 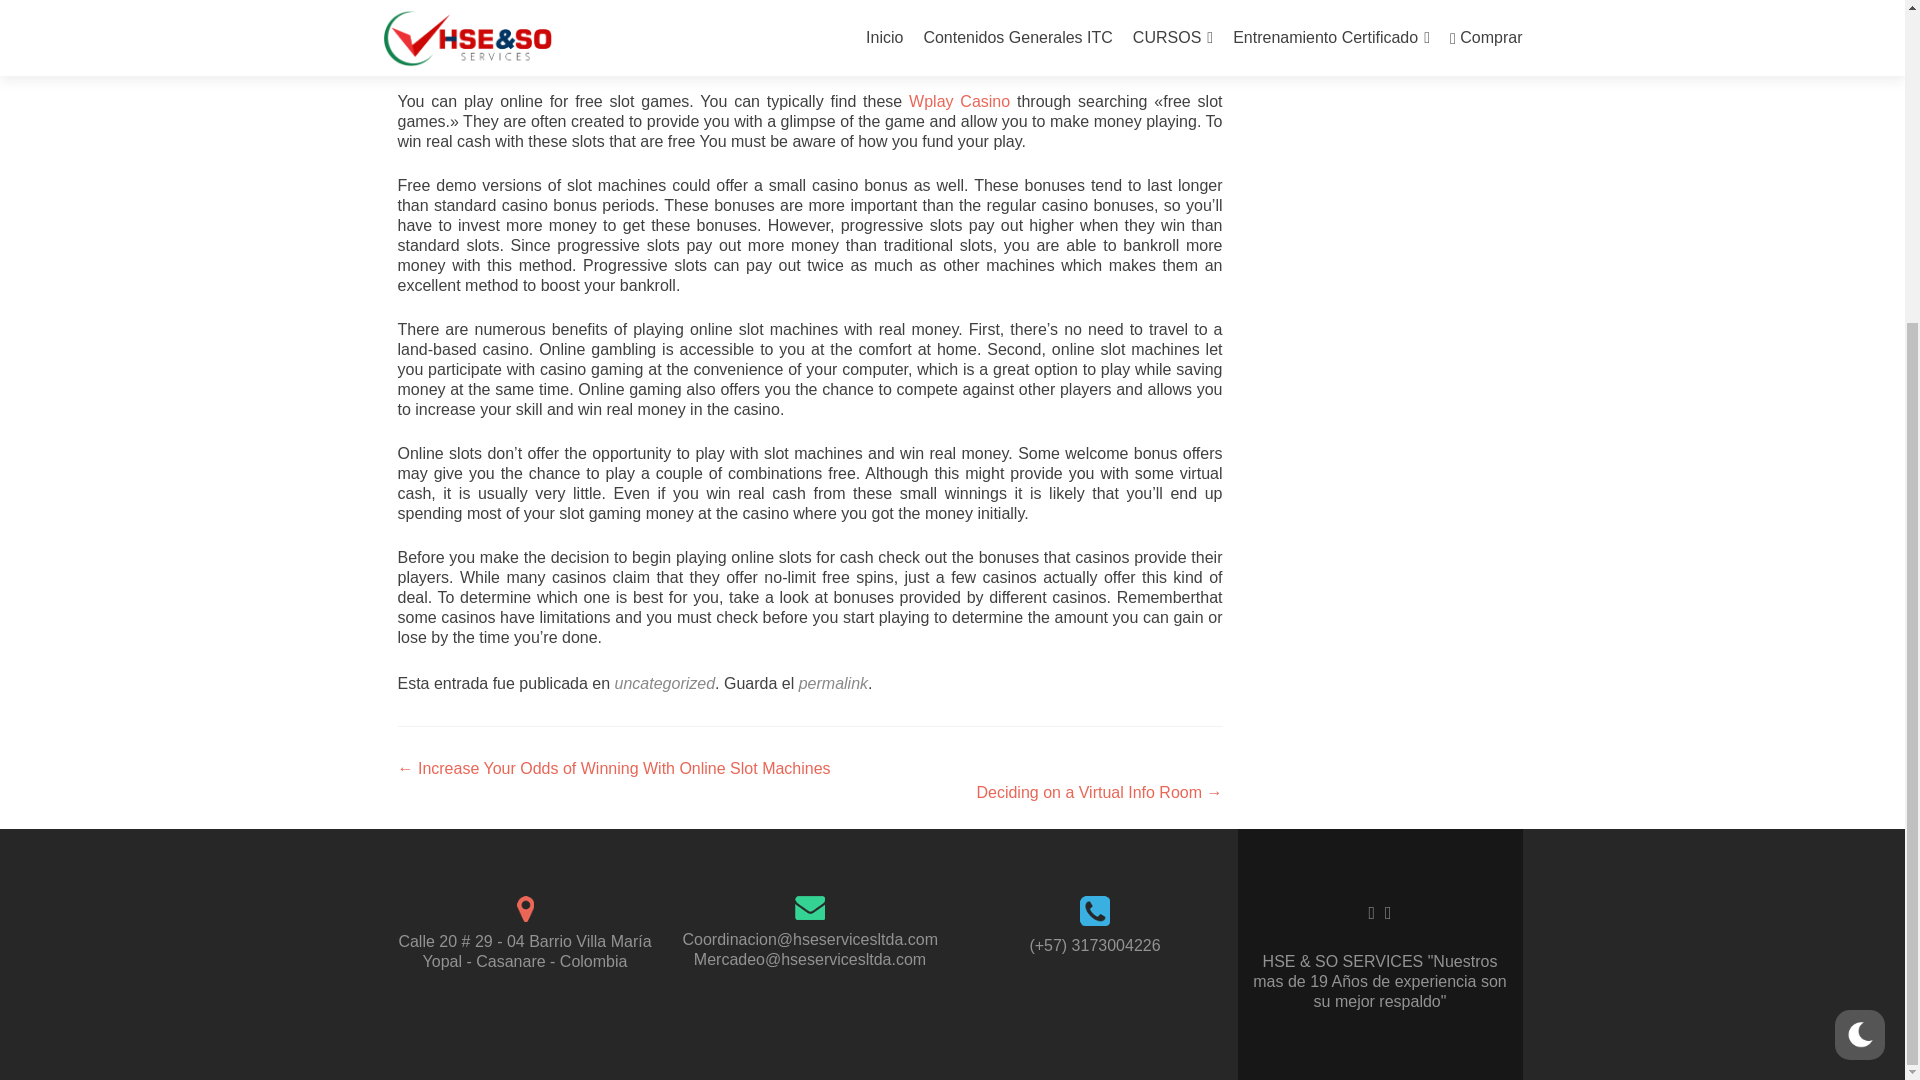 What do you see at coordinates (832, 684) in the screenshot?
I see `permalink` at bounding box center [832, 684].